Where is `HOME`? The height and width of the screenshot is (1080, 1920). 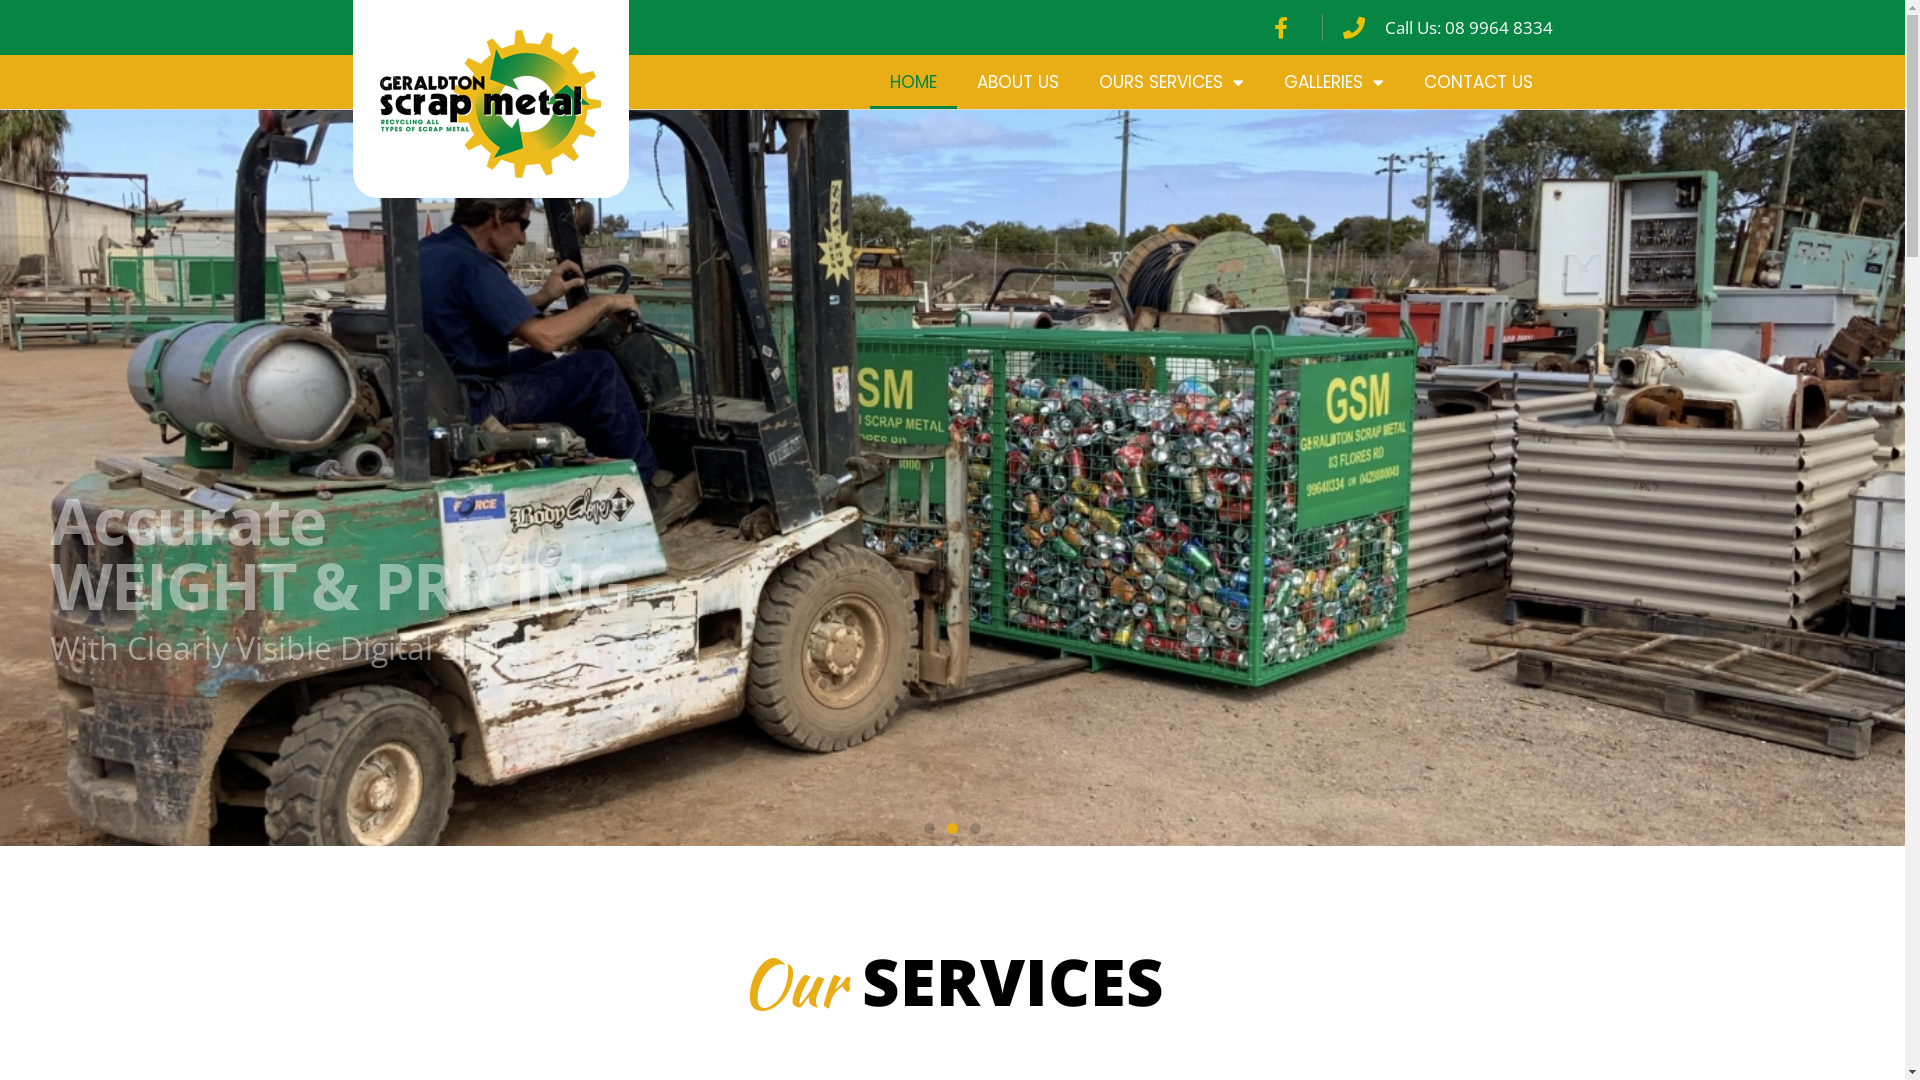
HOME is located at coordinates (914, 82).